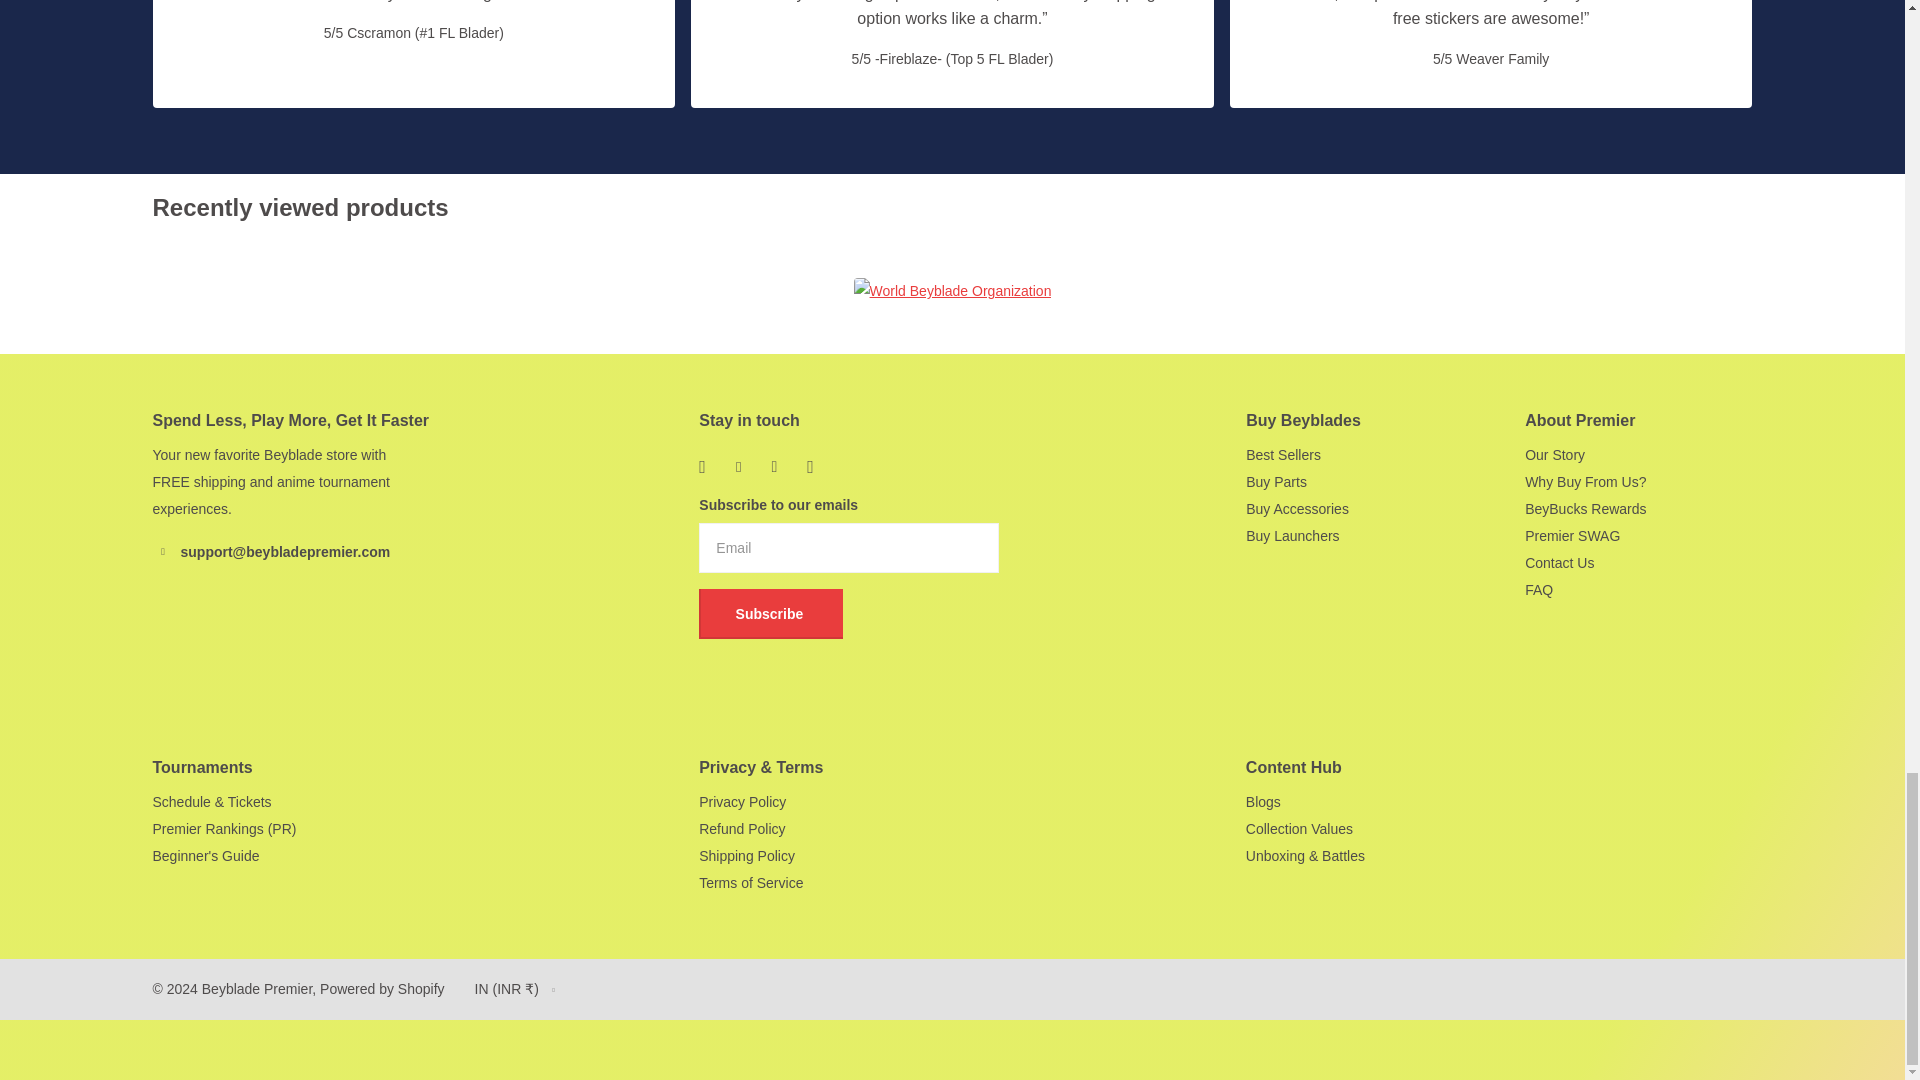 This screenshot has width=1920, height=1080. Describe the element at coordinates (1584, 482) in the screenshot. I see `Why Buy From Us?` at that location.